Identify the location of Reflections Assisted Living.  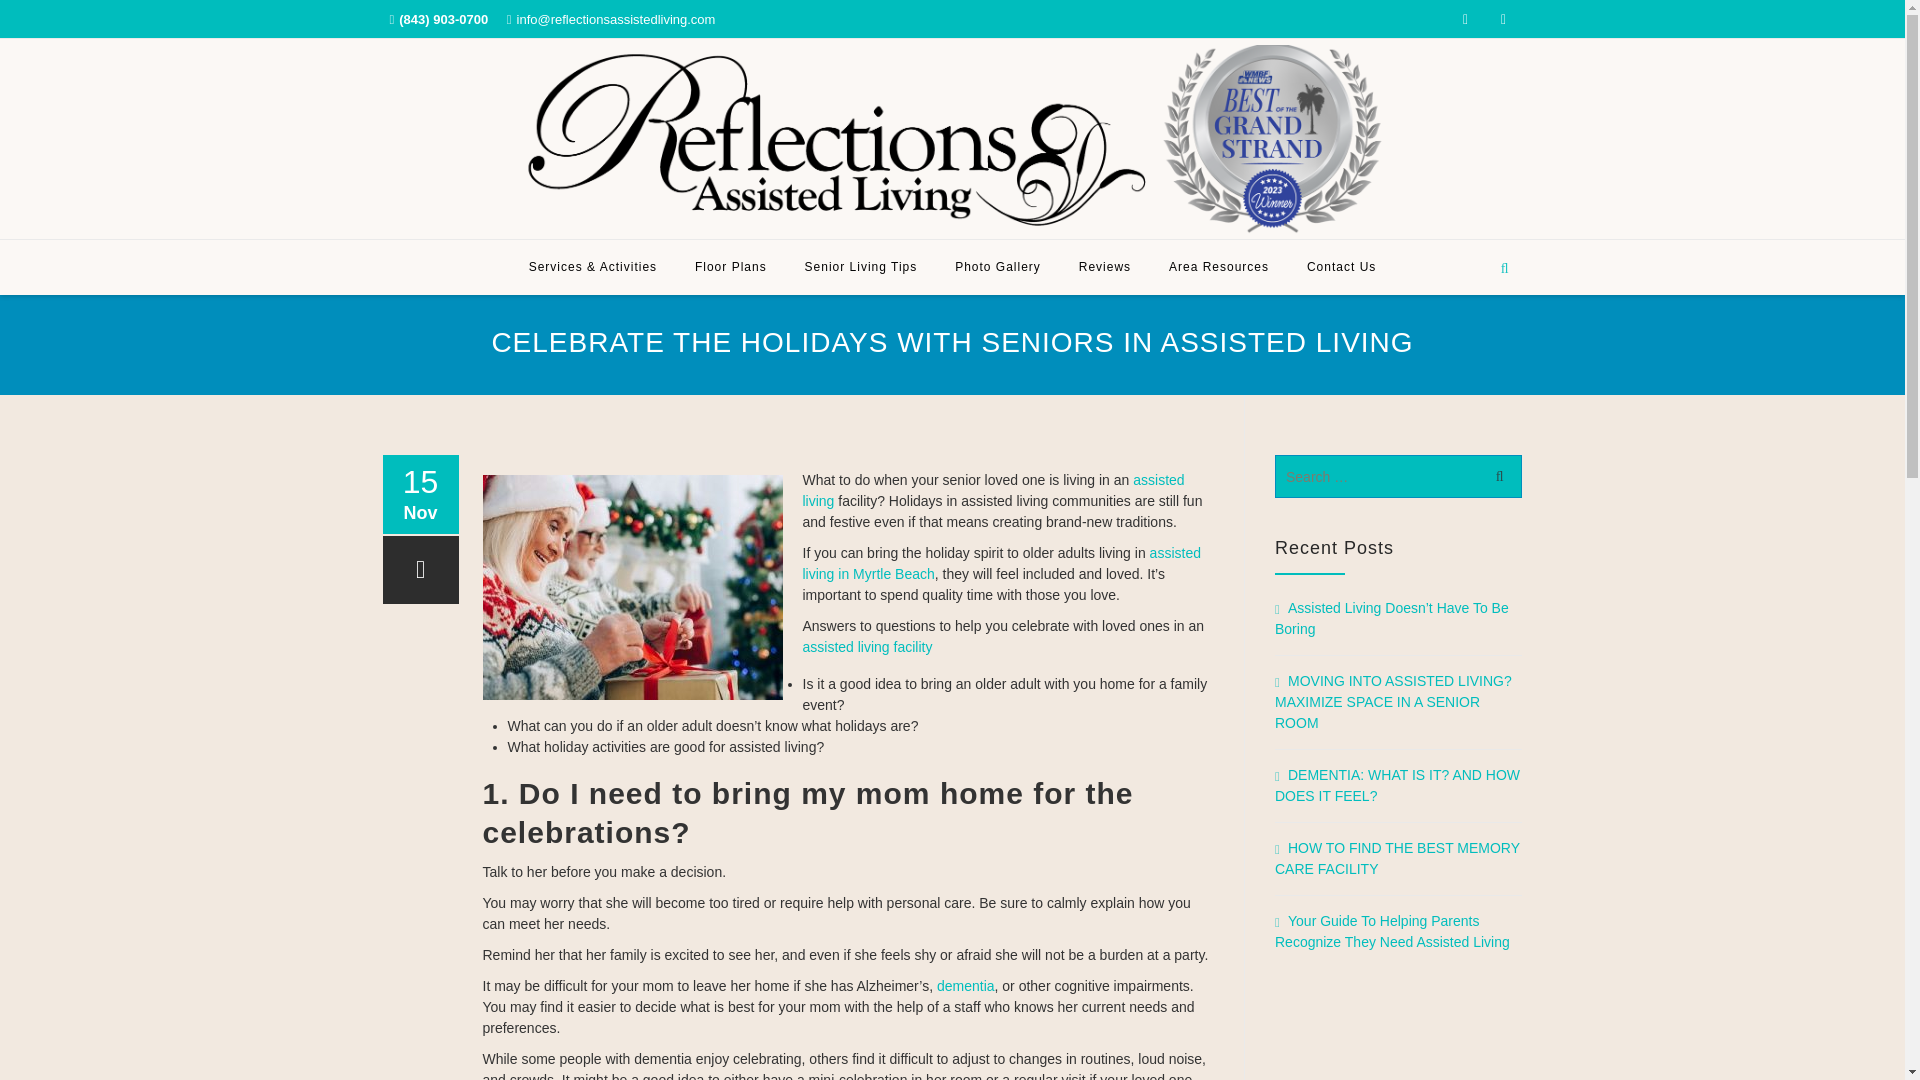
(951, 140).